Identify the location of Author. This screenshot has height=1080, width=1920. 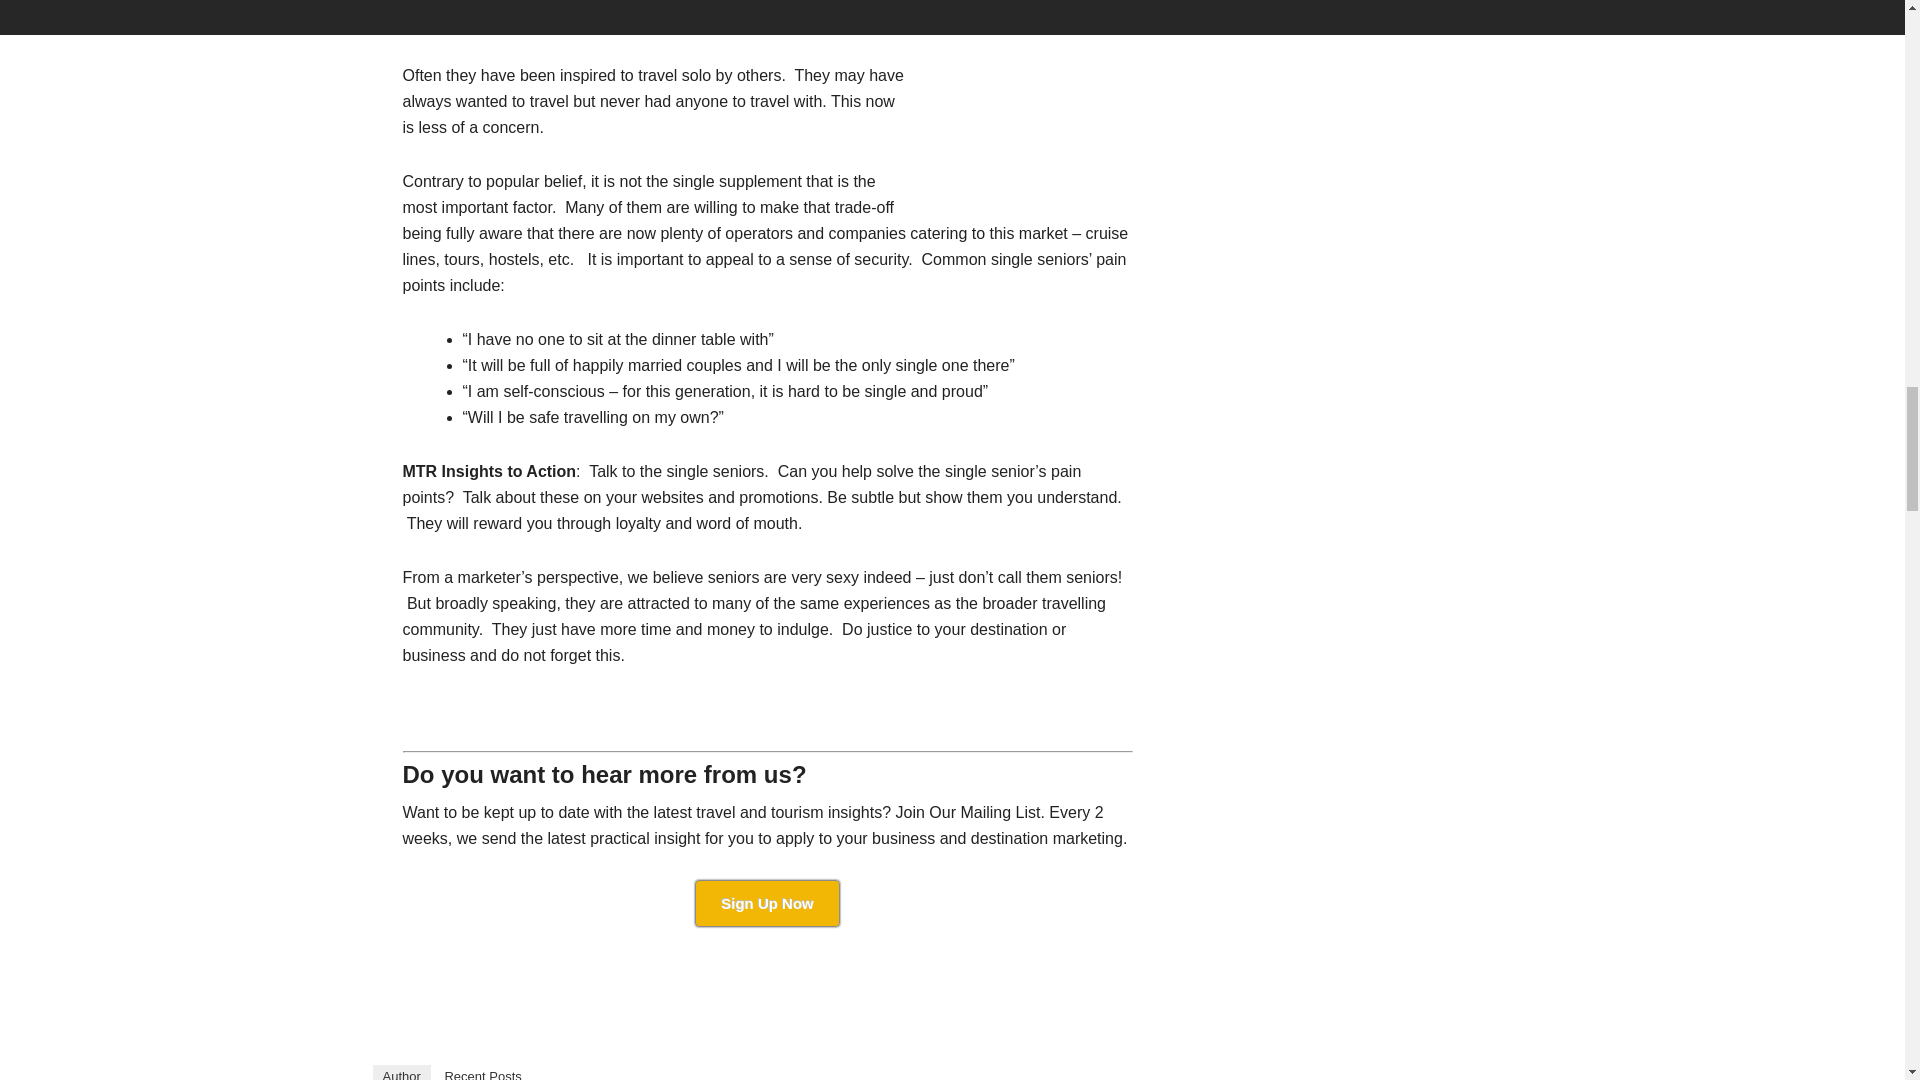
(401, 1072).